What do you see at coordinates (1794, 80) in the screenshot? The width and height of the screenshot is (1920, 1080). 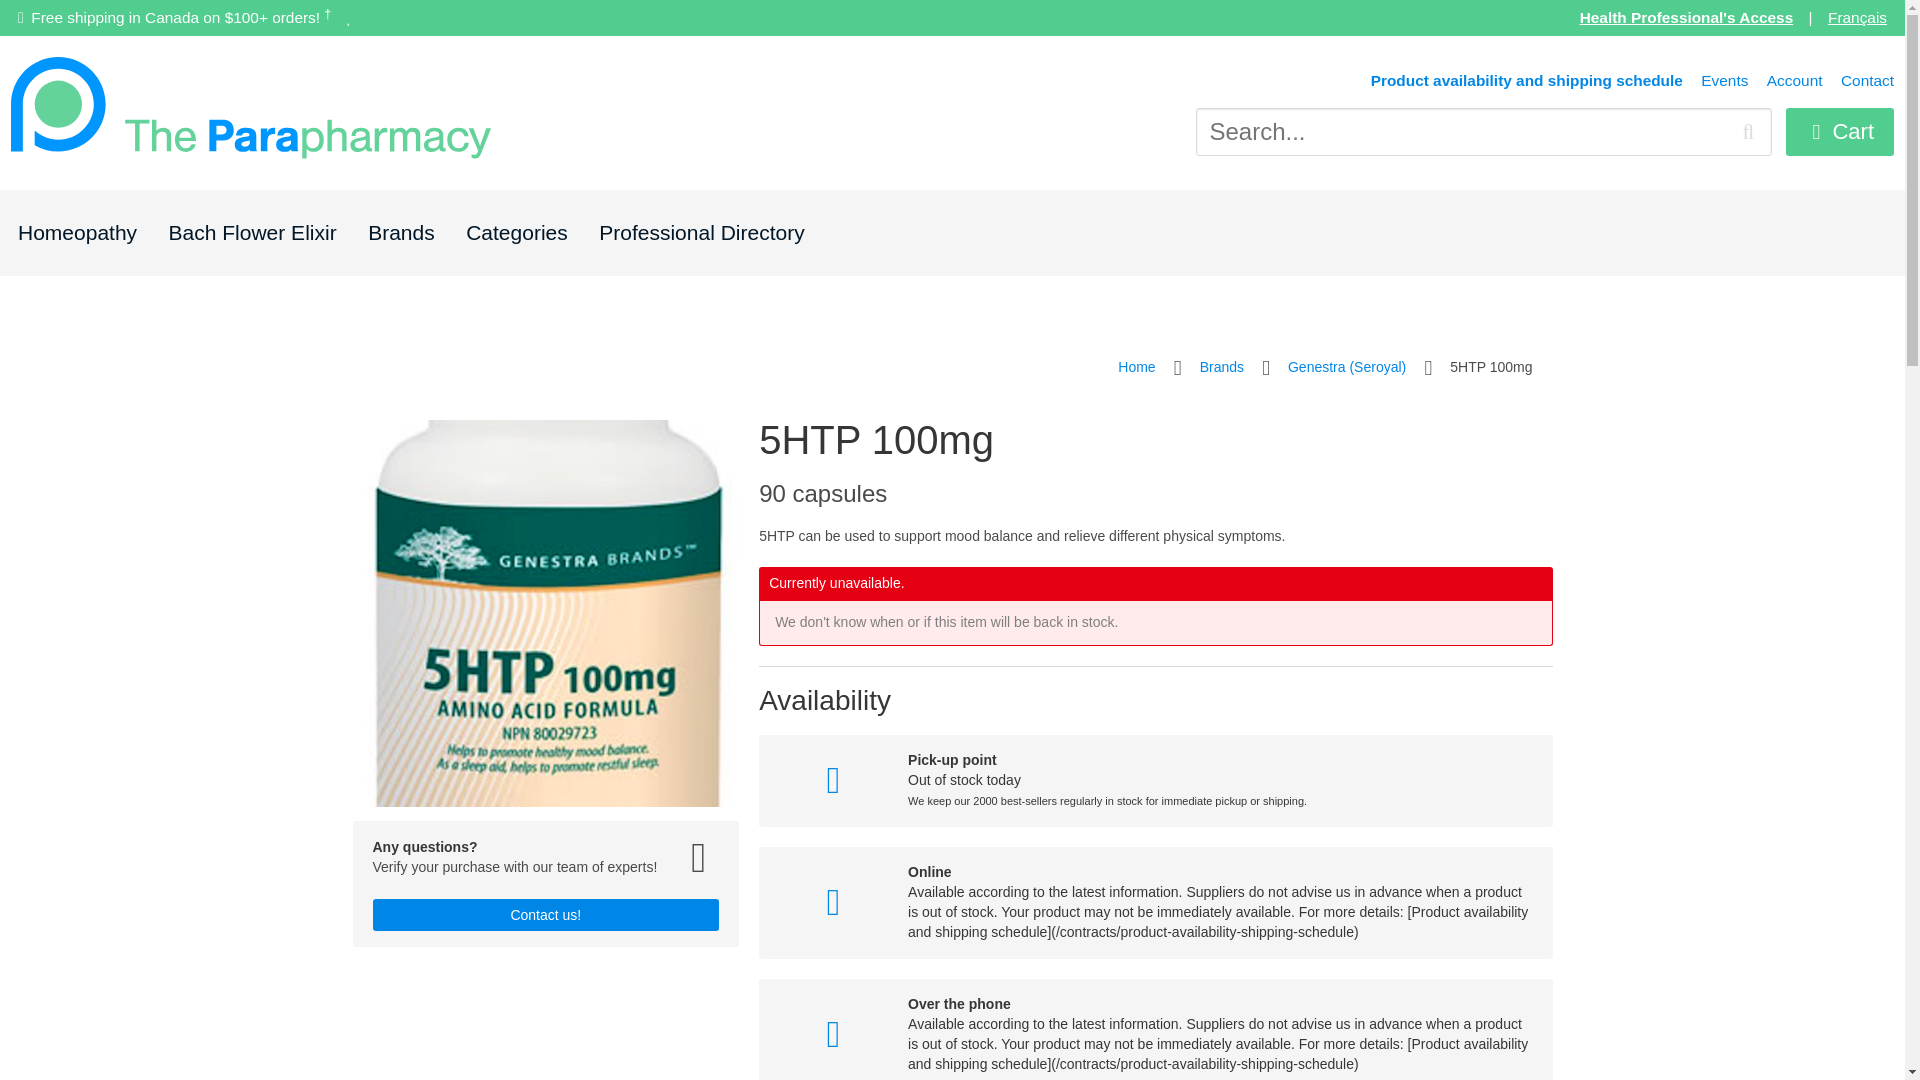 I see `Account` at bounding box center [1794, 80].